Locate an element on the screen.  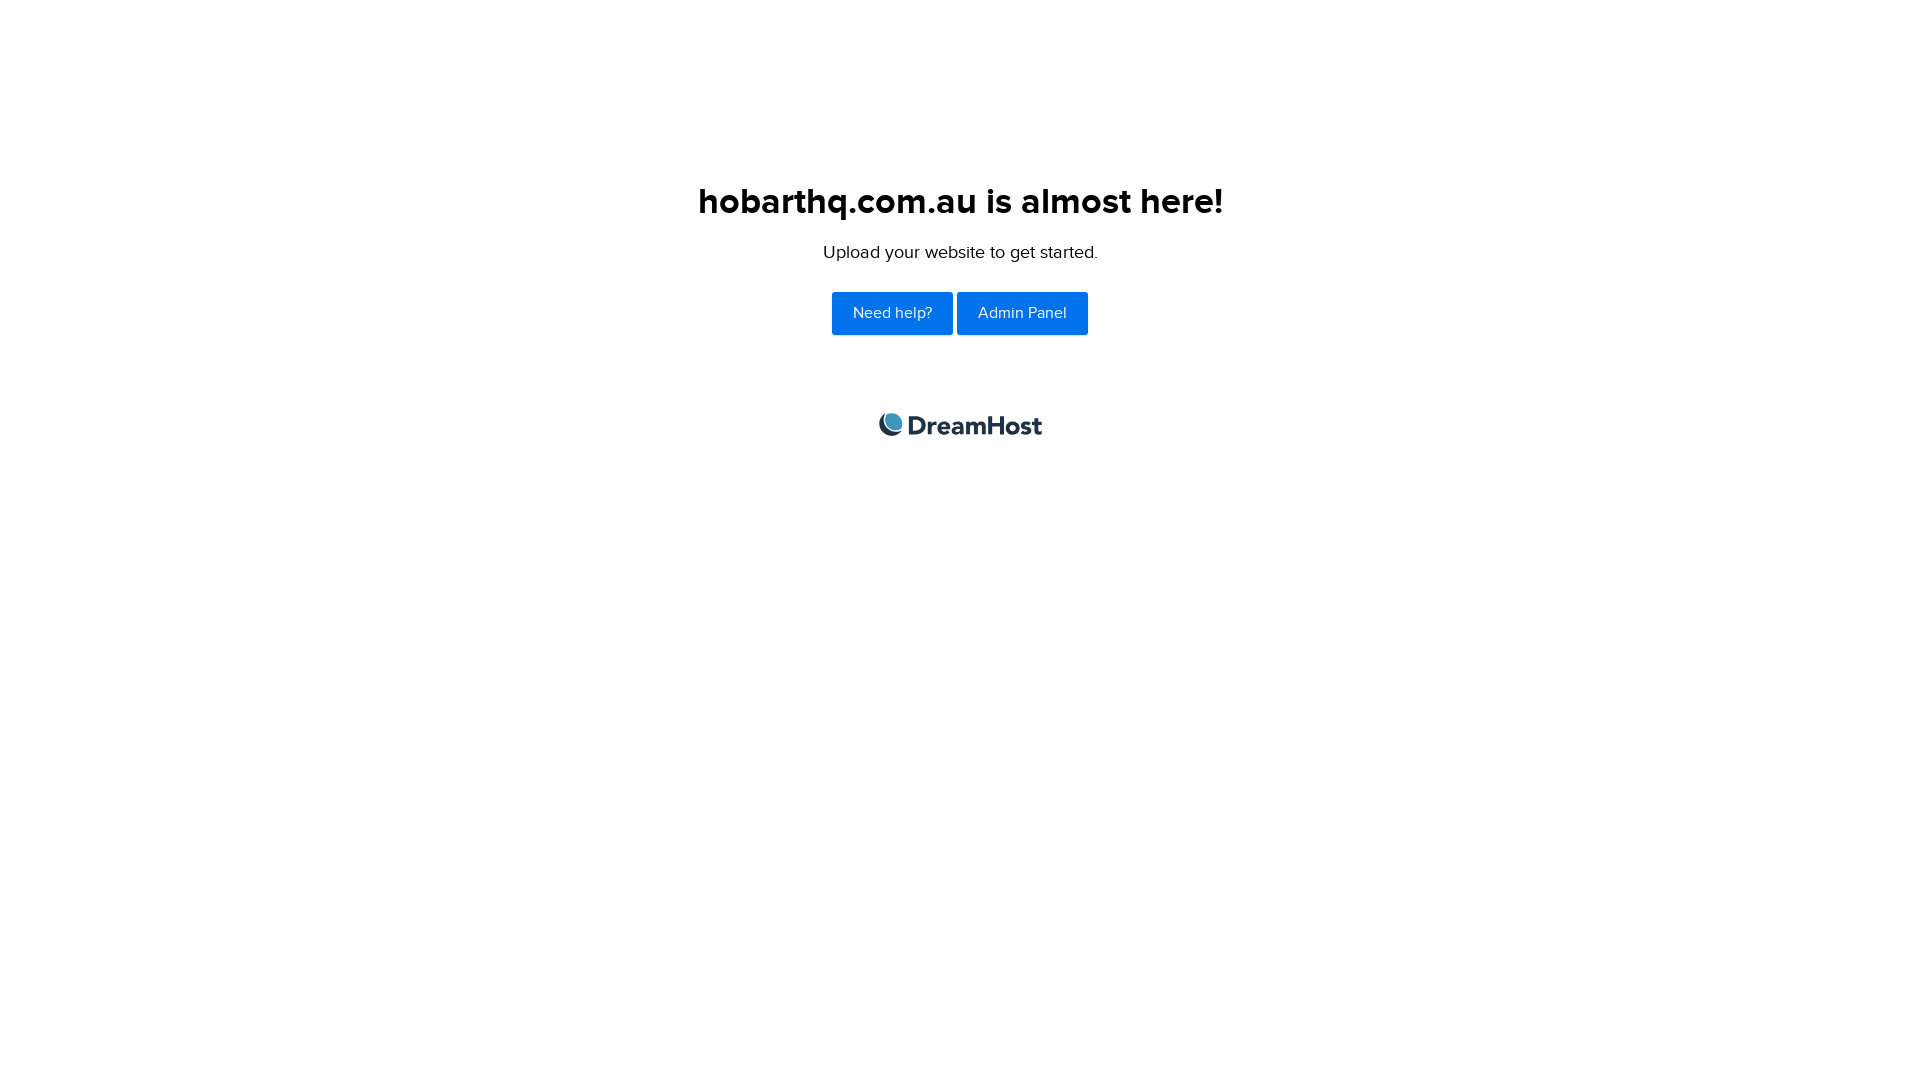
Admin Panel is located at coordinates (1022, 314).